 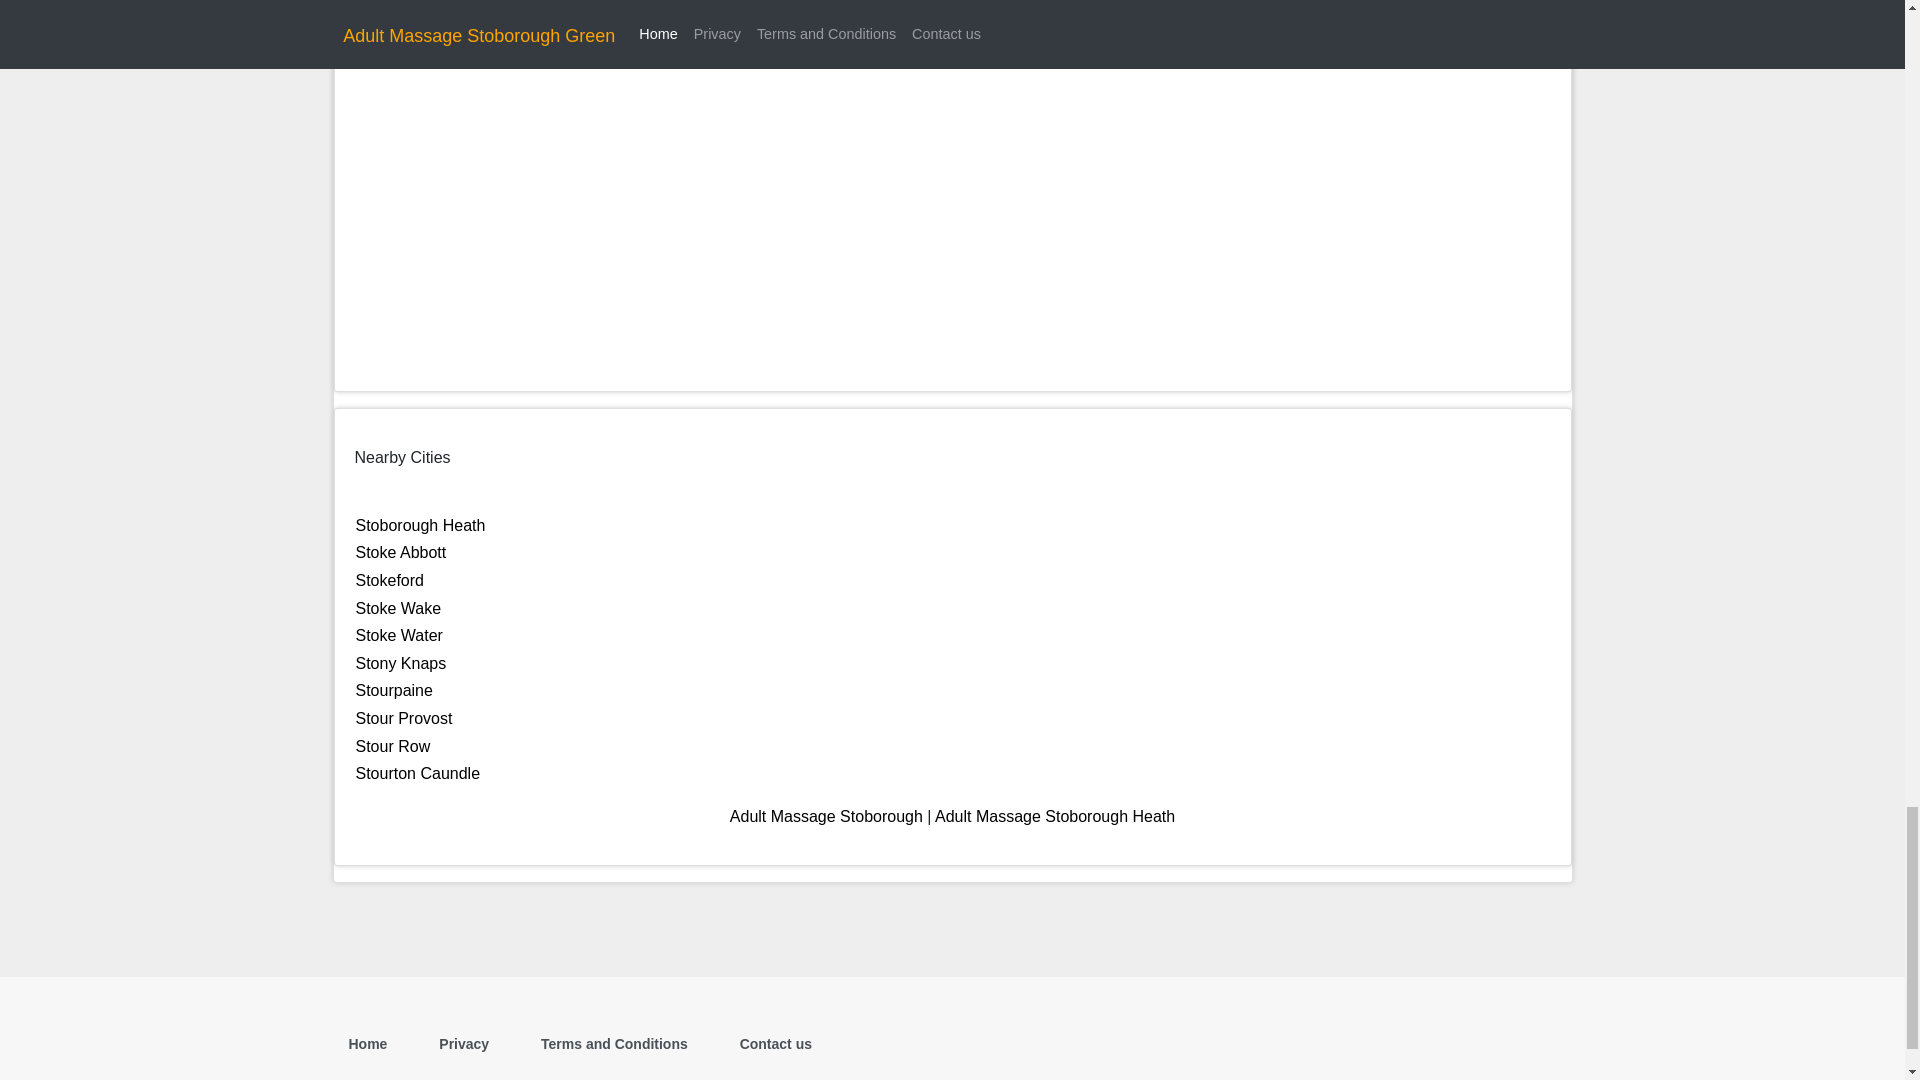 What do you see at coordinates (1055, 816) in the screenshot?
I see `Adult Massage Stoborough Heath` at bounding box center [1055, 816].